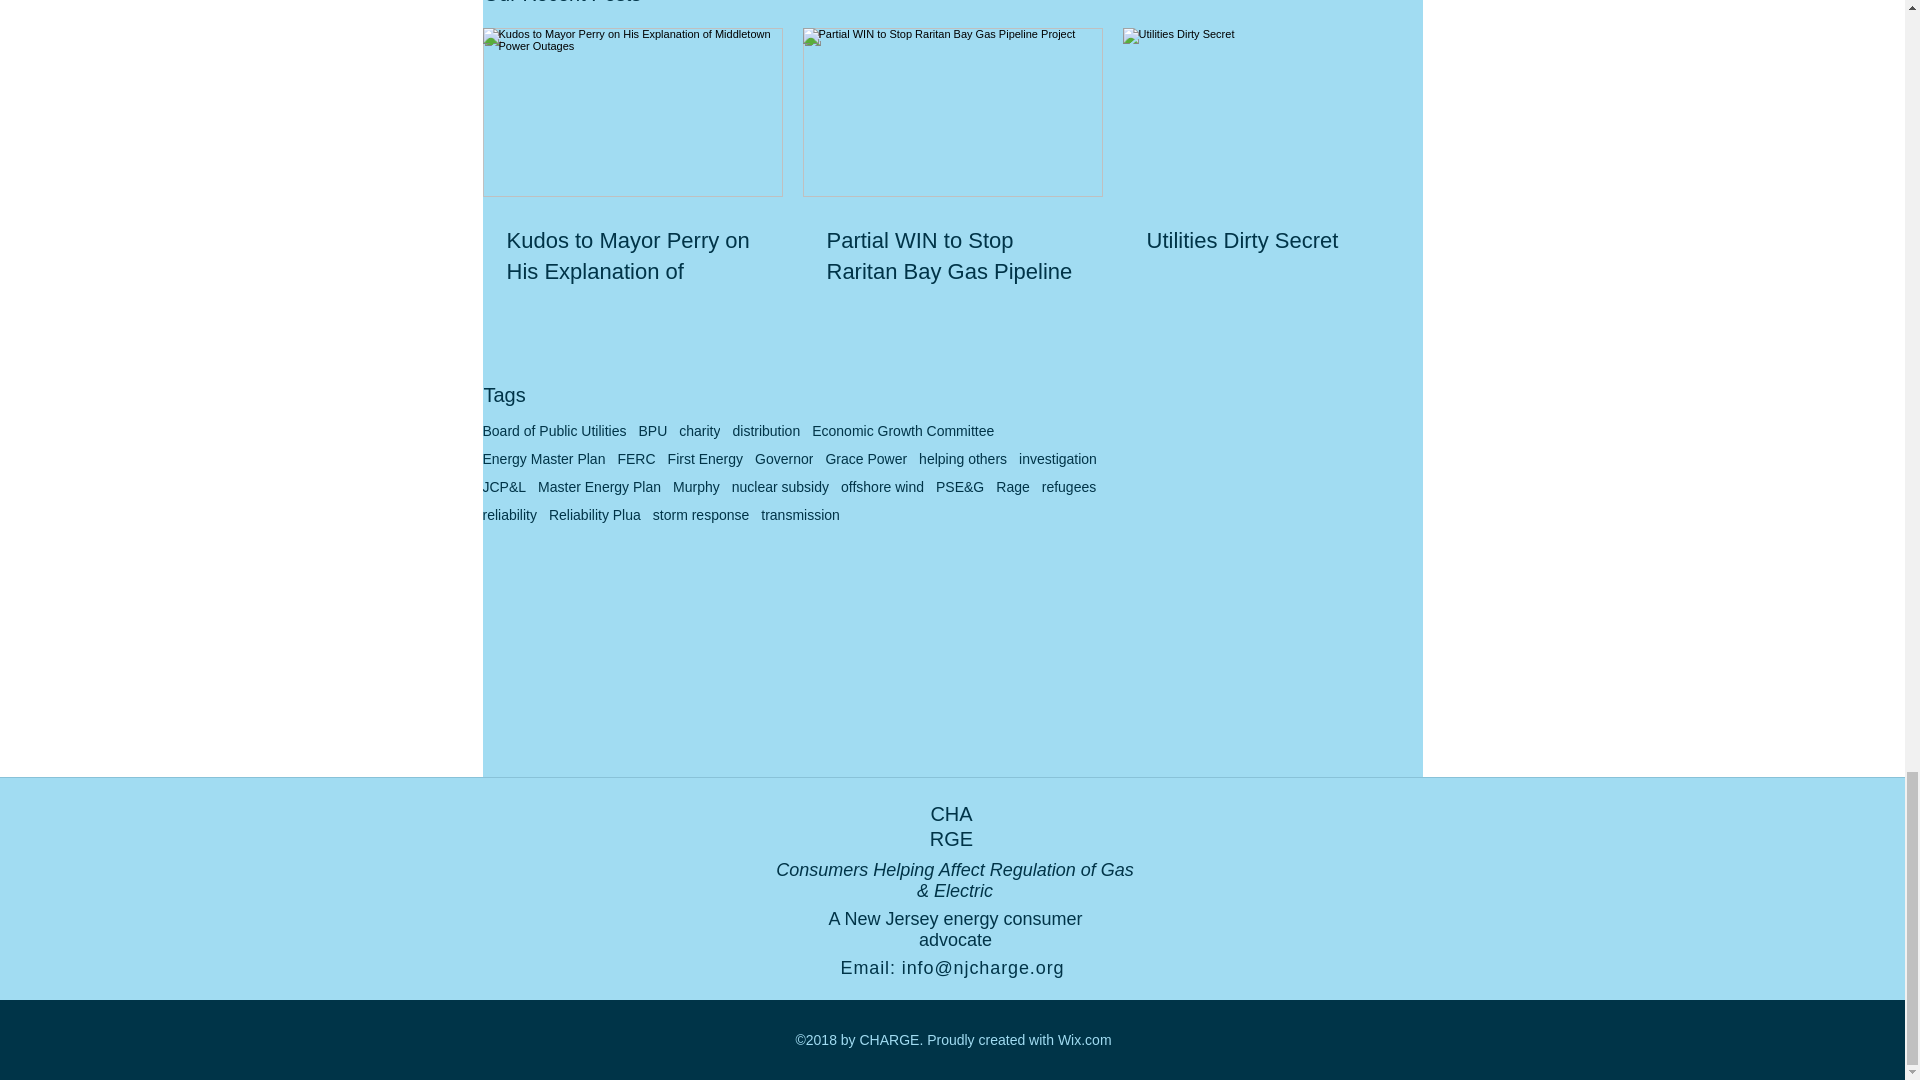 The width and height of the screenshot is (1920, 1080). I want to click on refugees, so click(1069, 486).